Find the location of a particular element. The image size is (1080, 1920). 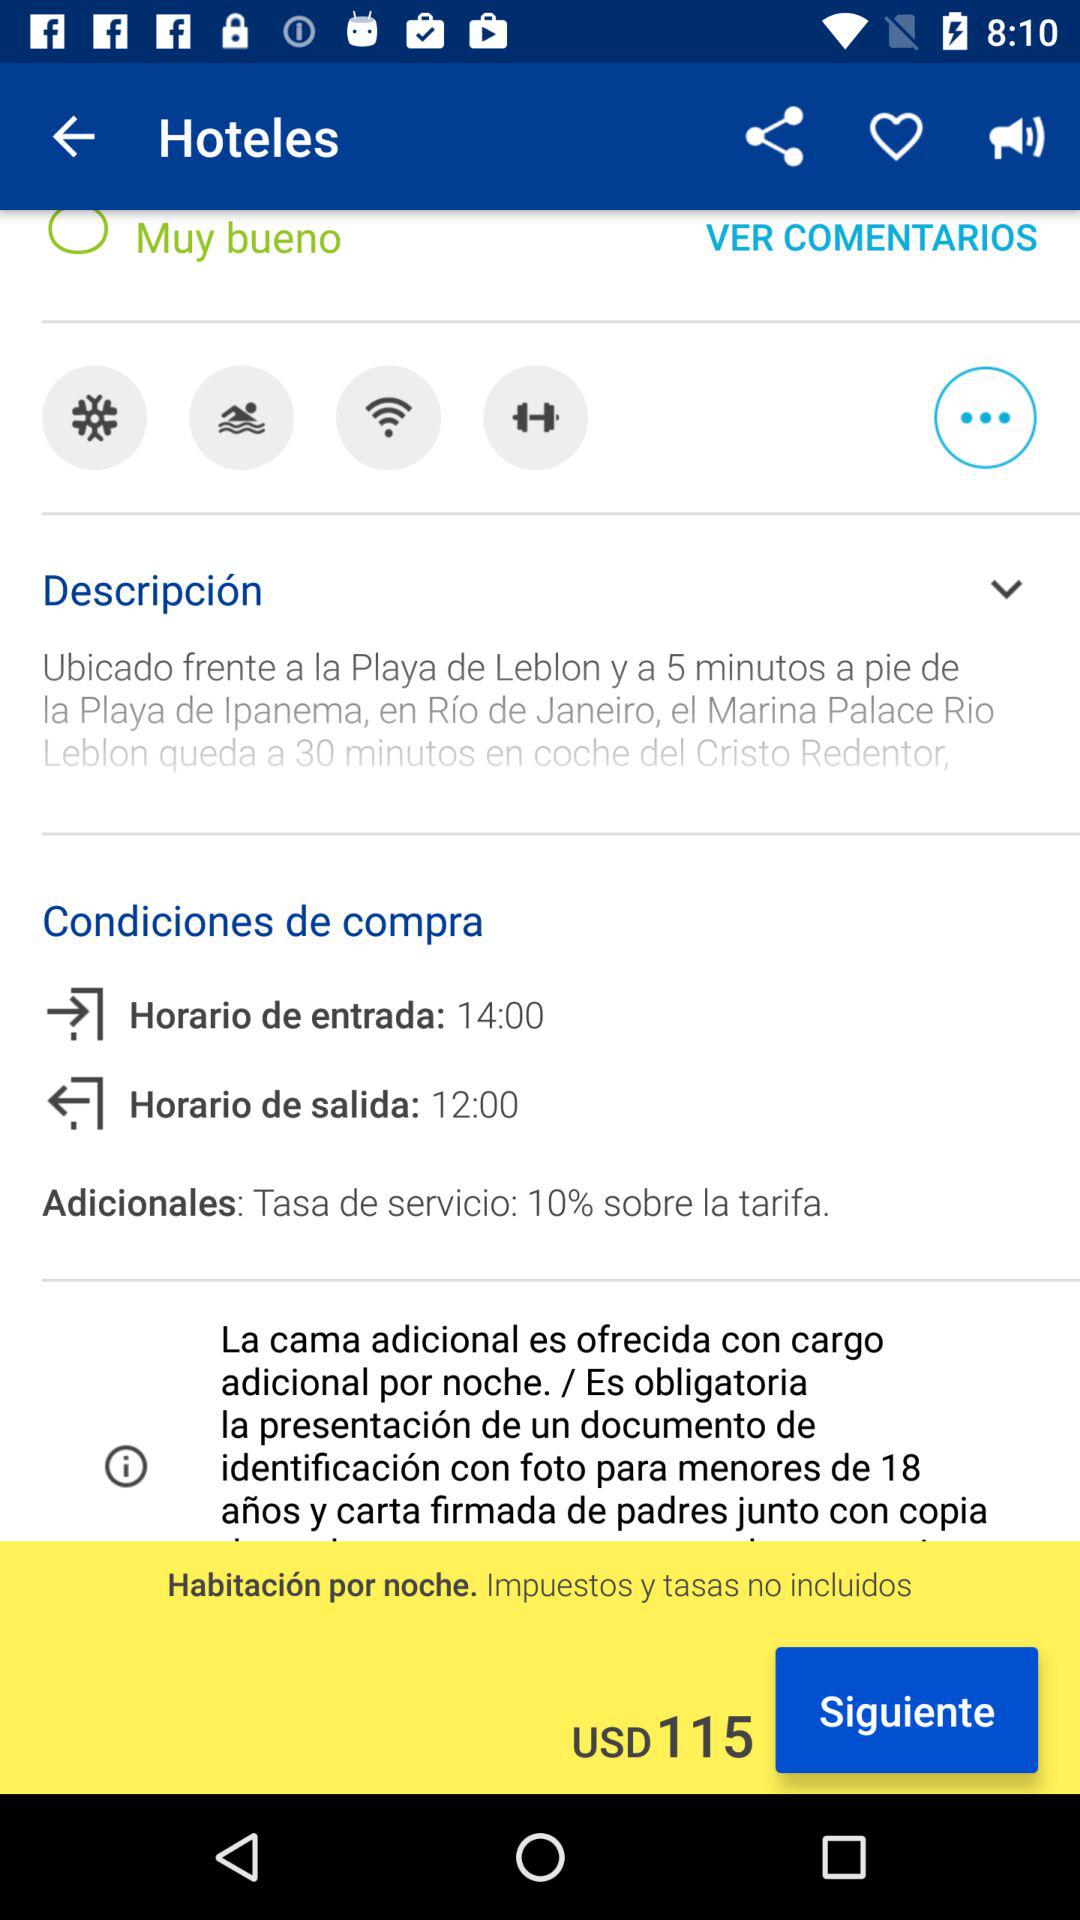

click item above the ver comentarios icon is located at coordinates (1016, 136).